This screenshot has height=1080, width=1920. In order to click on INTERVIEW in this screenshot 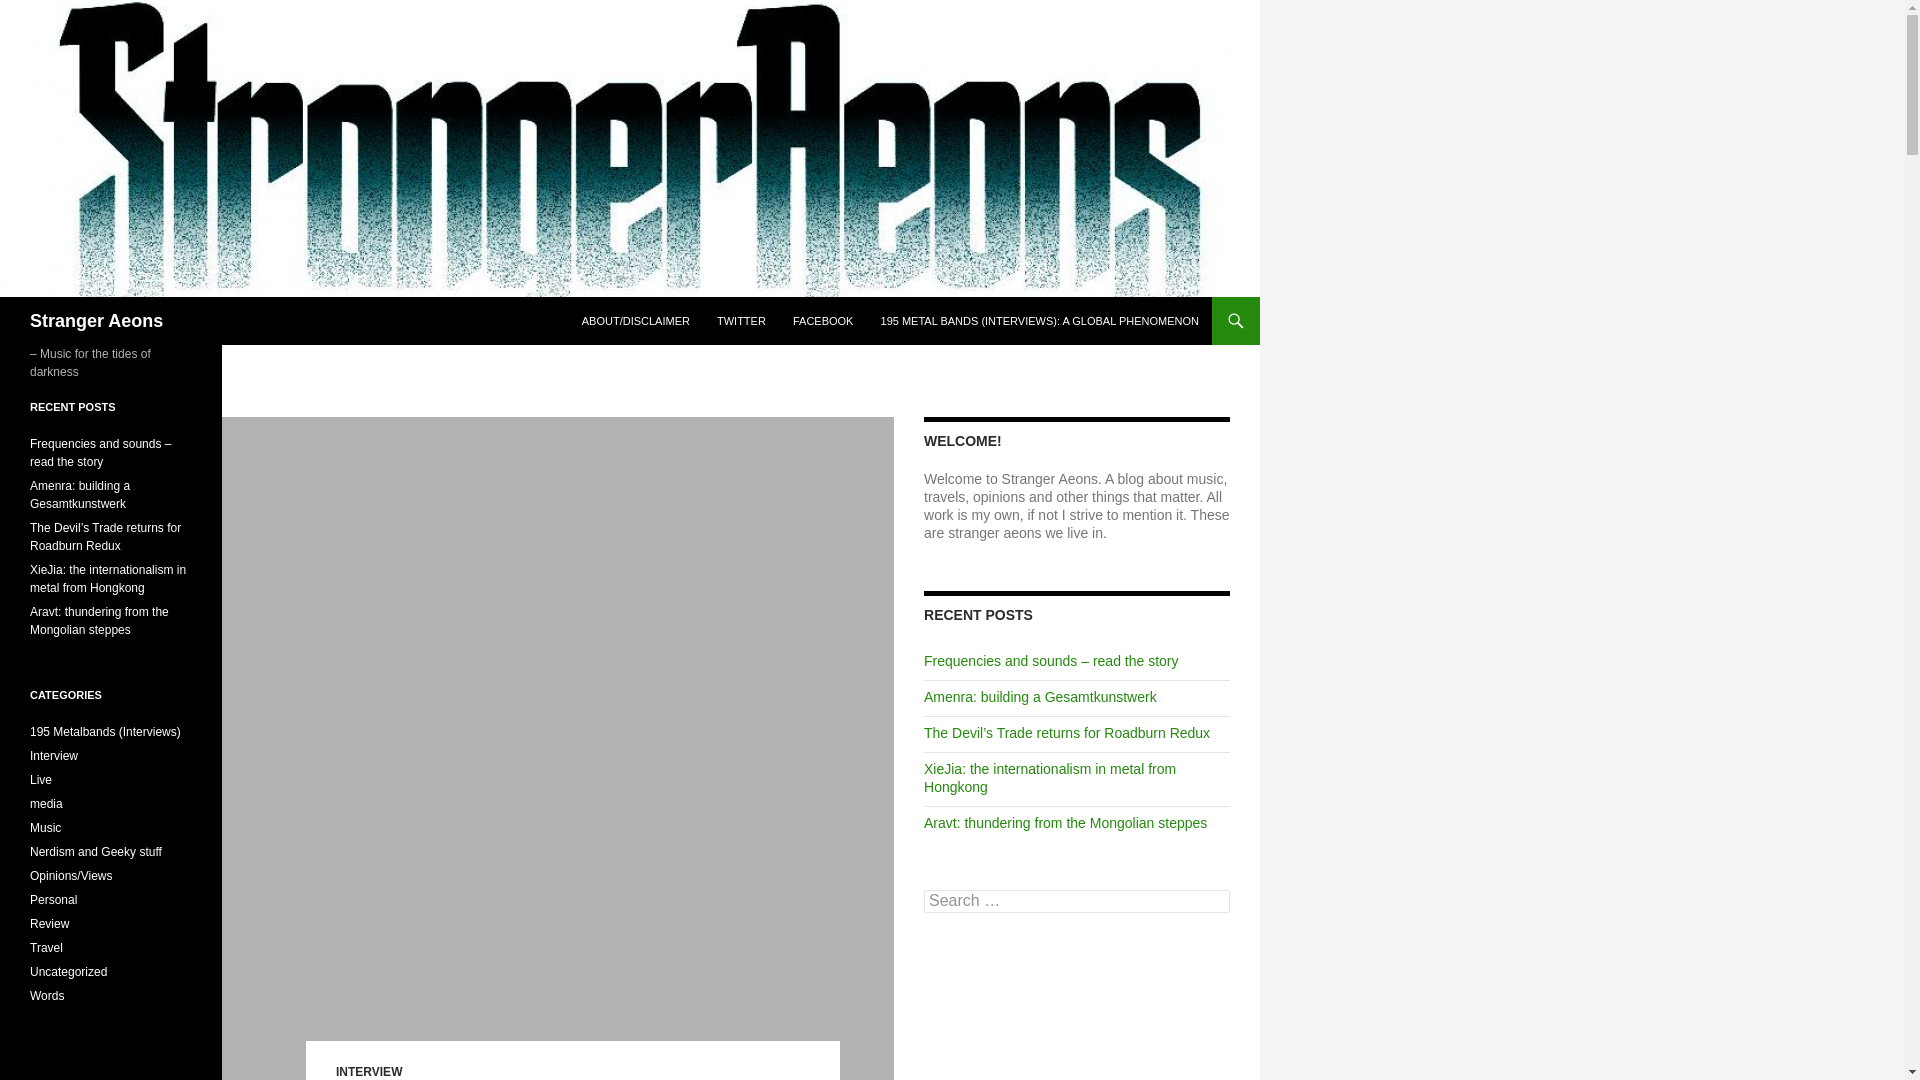, I will do `click(368, 1071)`.